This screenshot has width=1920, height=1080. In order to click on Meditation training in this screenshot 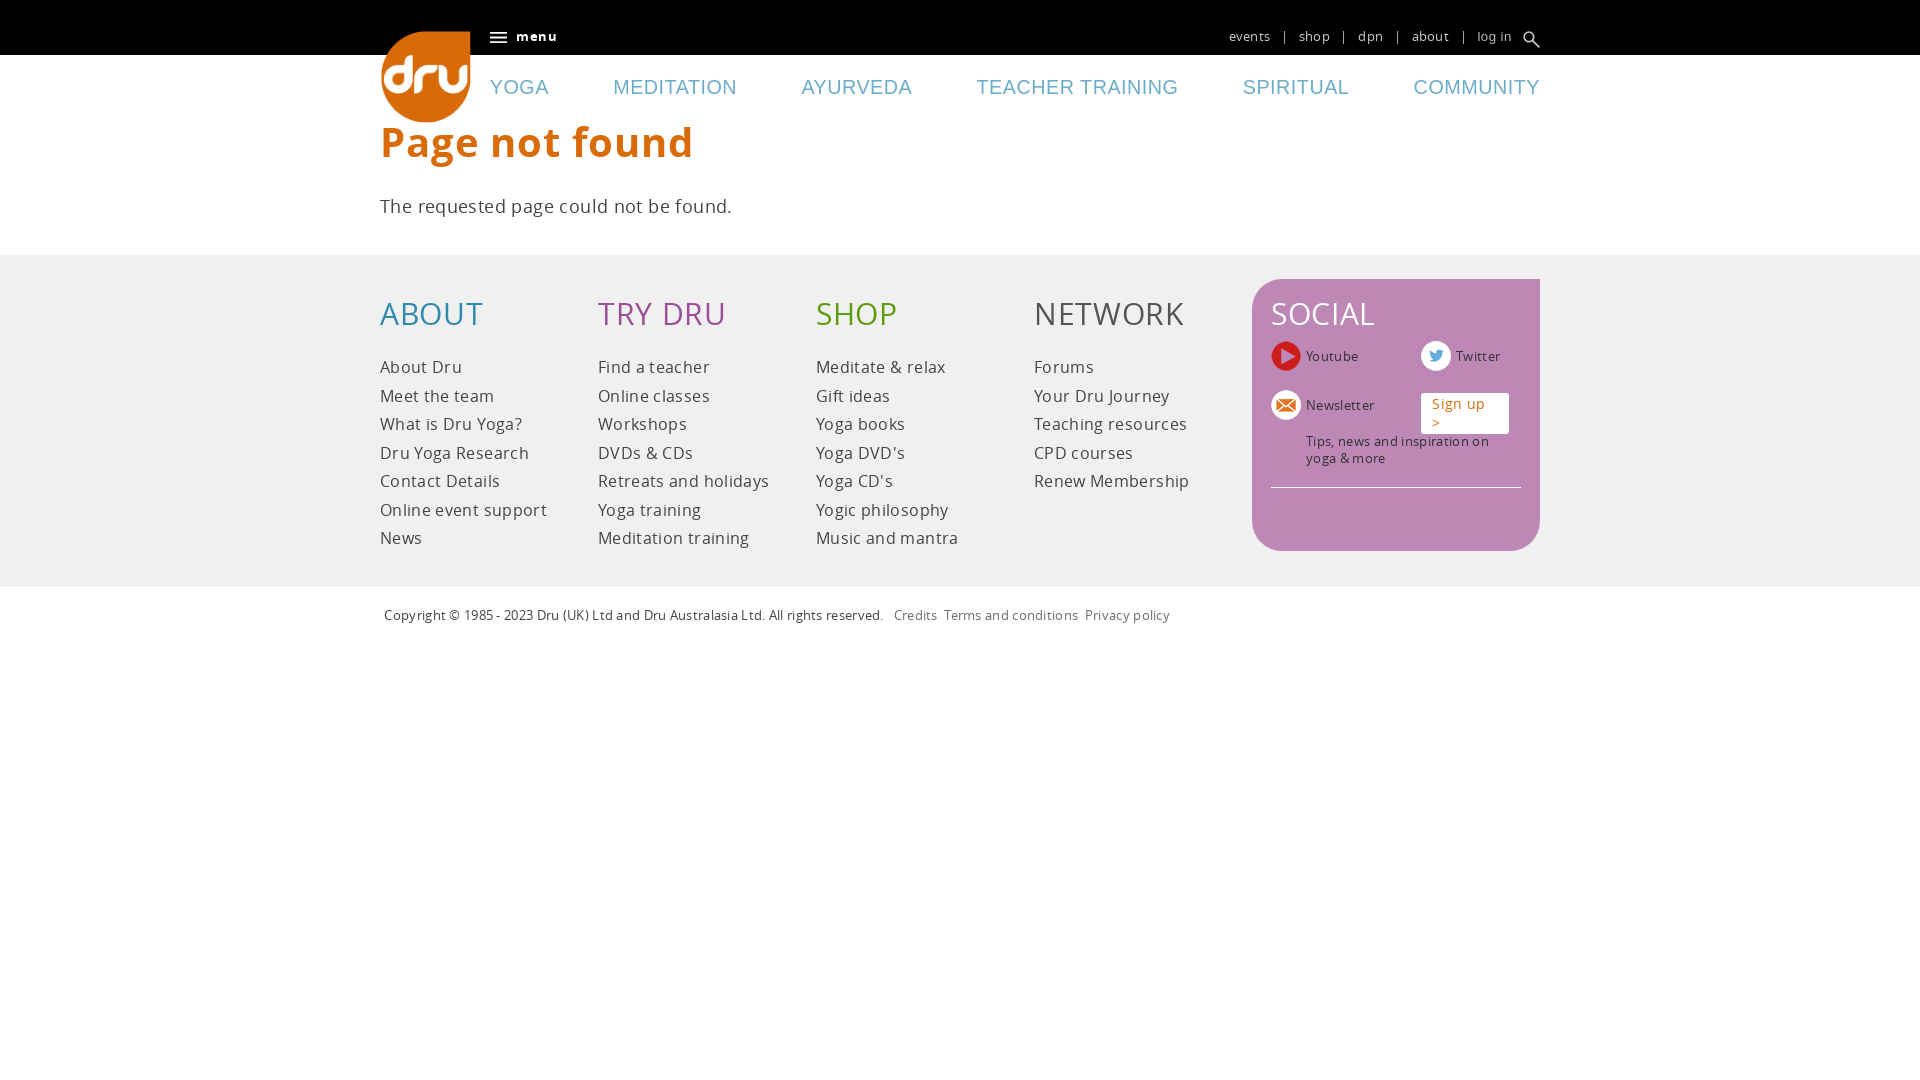, I will do `click(684, 542)`.